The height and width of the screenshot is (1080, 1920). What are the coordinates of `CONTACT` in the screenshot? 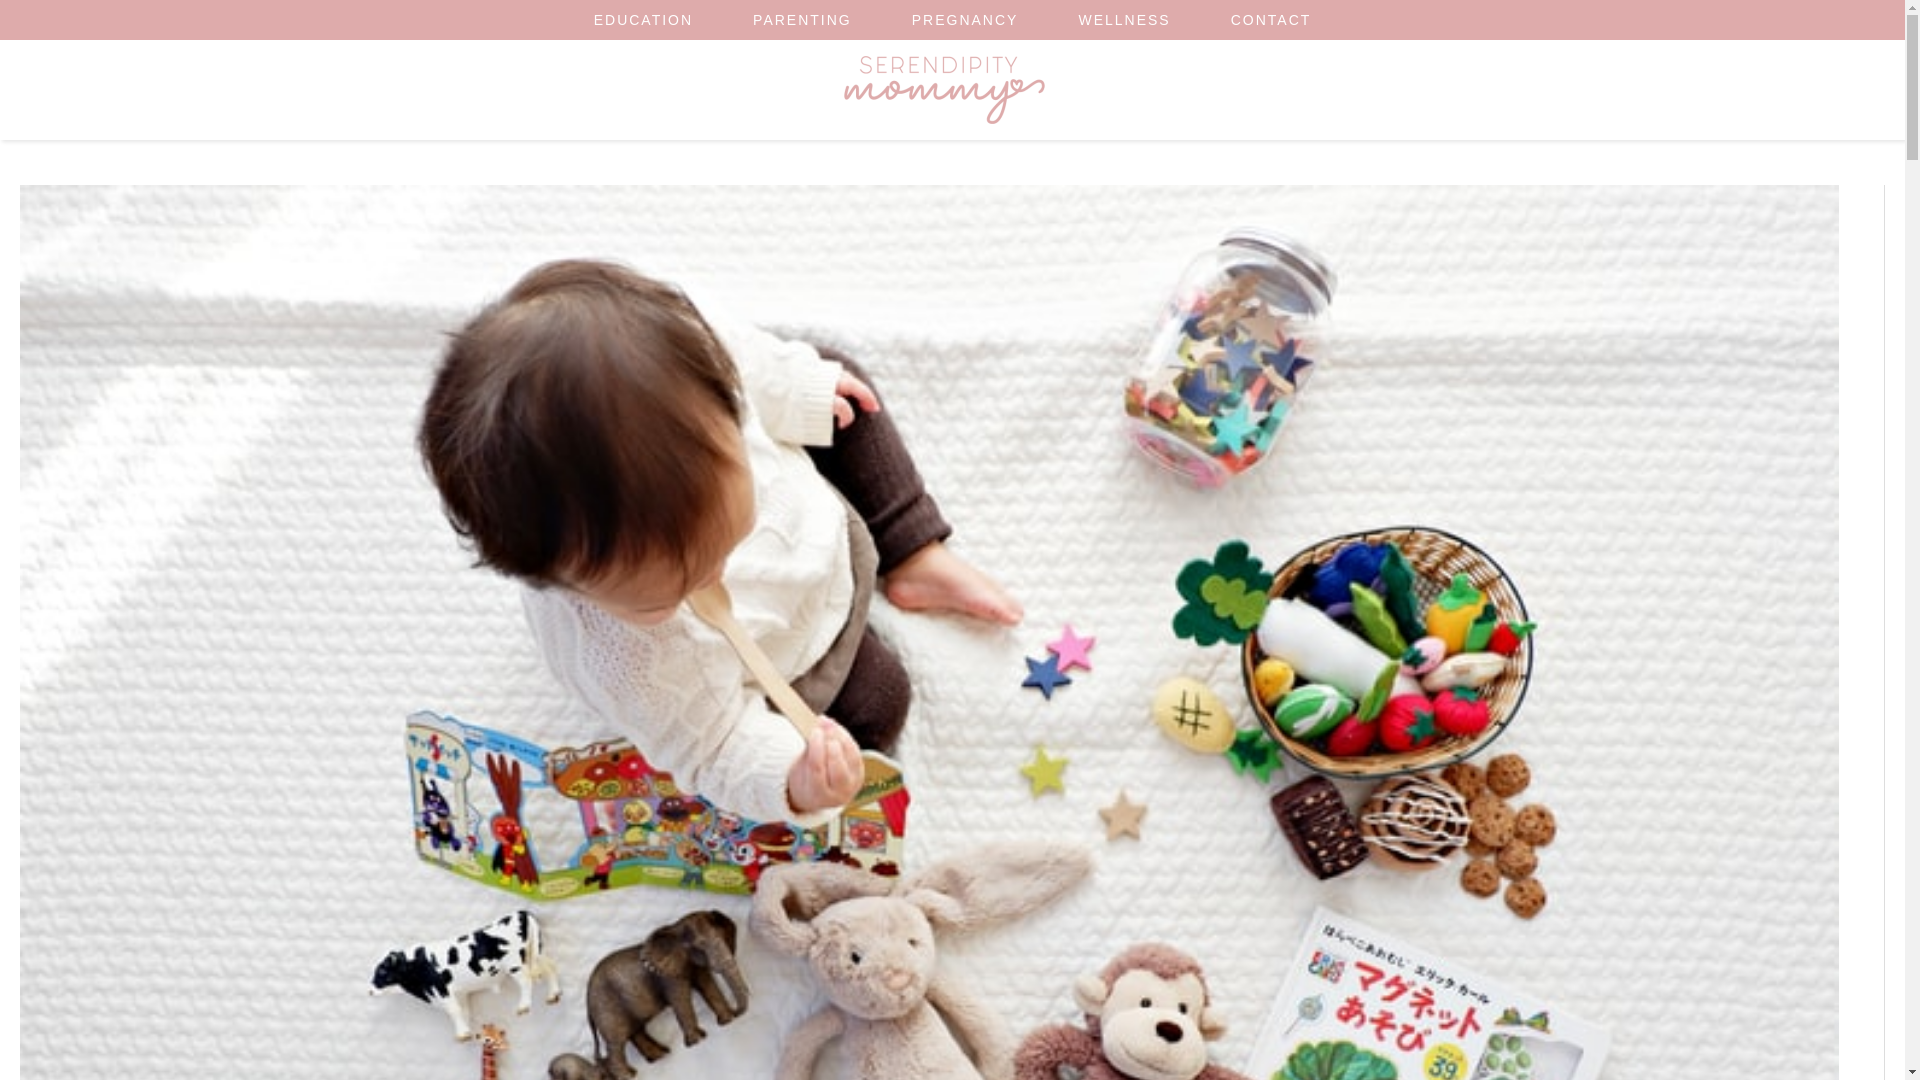 It's located at (1272, 20).